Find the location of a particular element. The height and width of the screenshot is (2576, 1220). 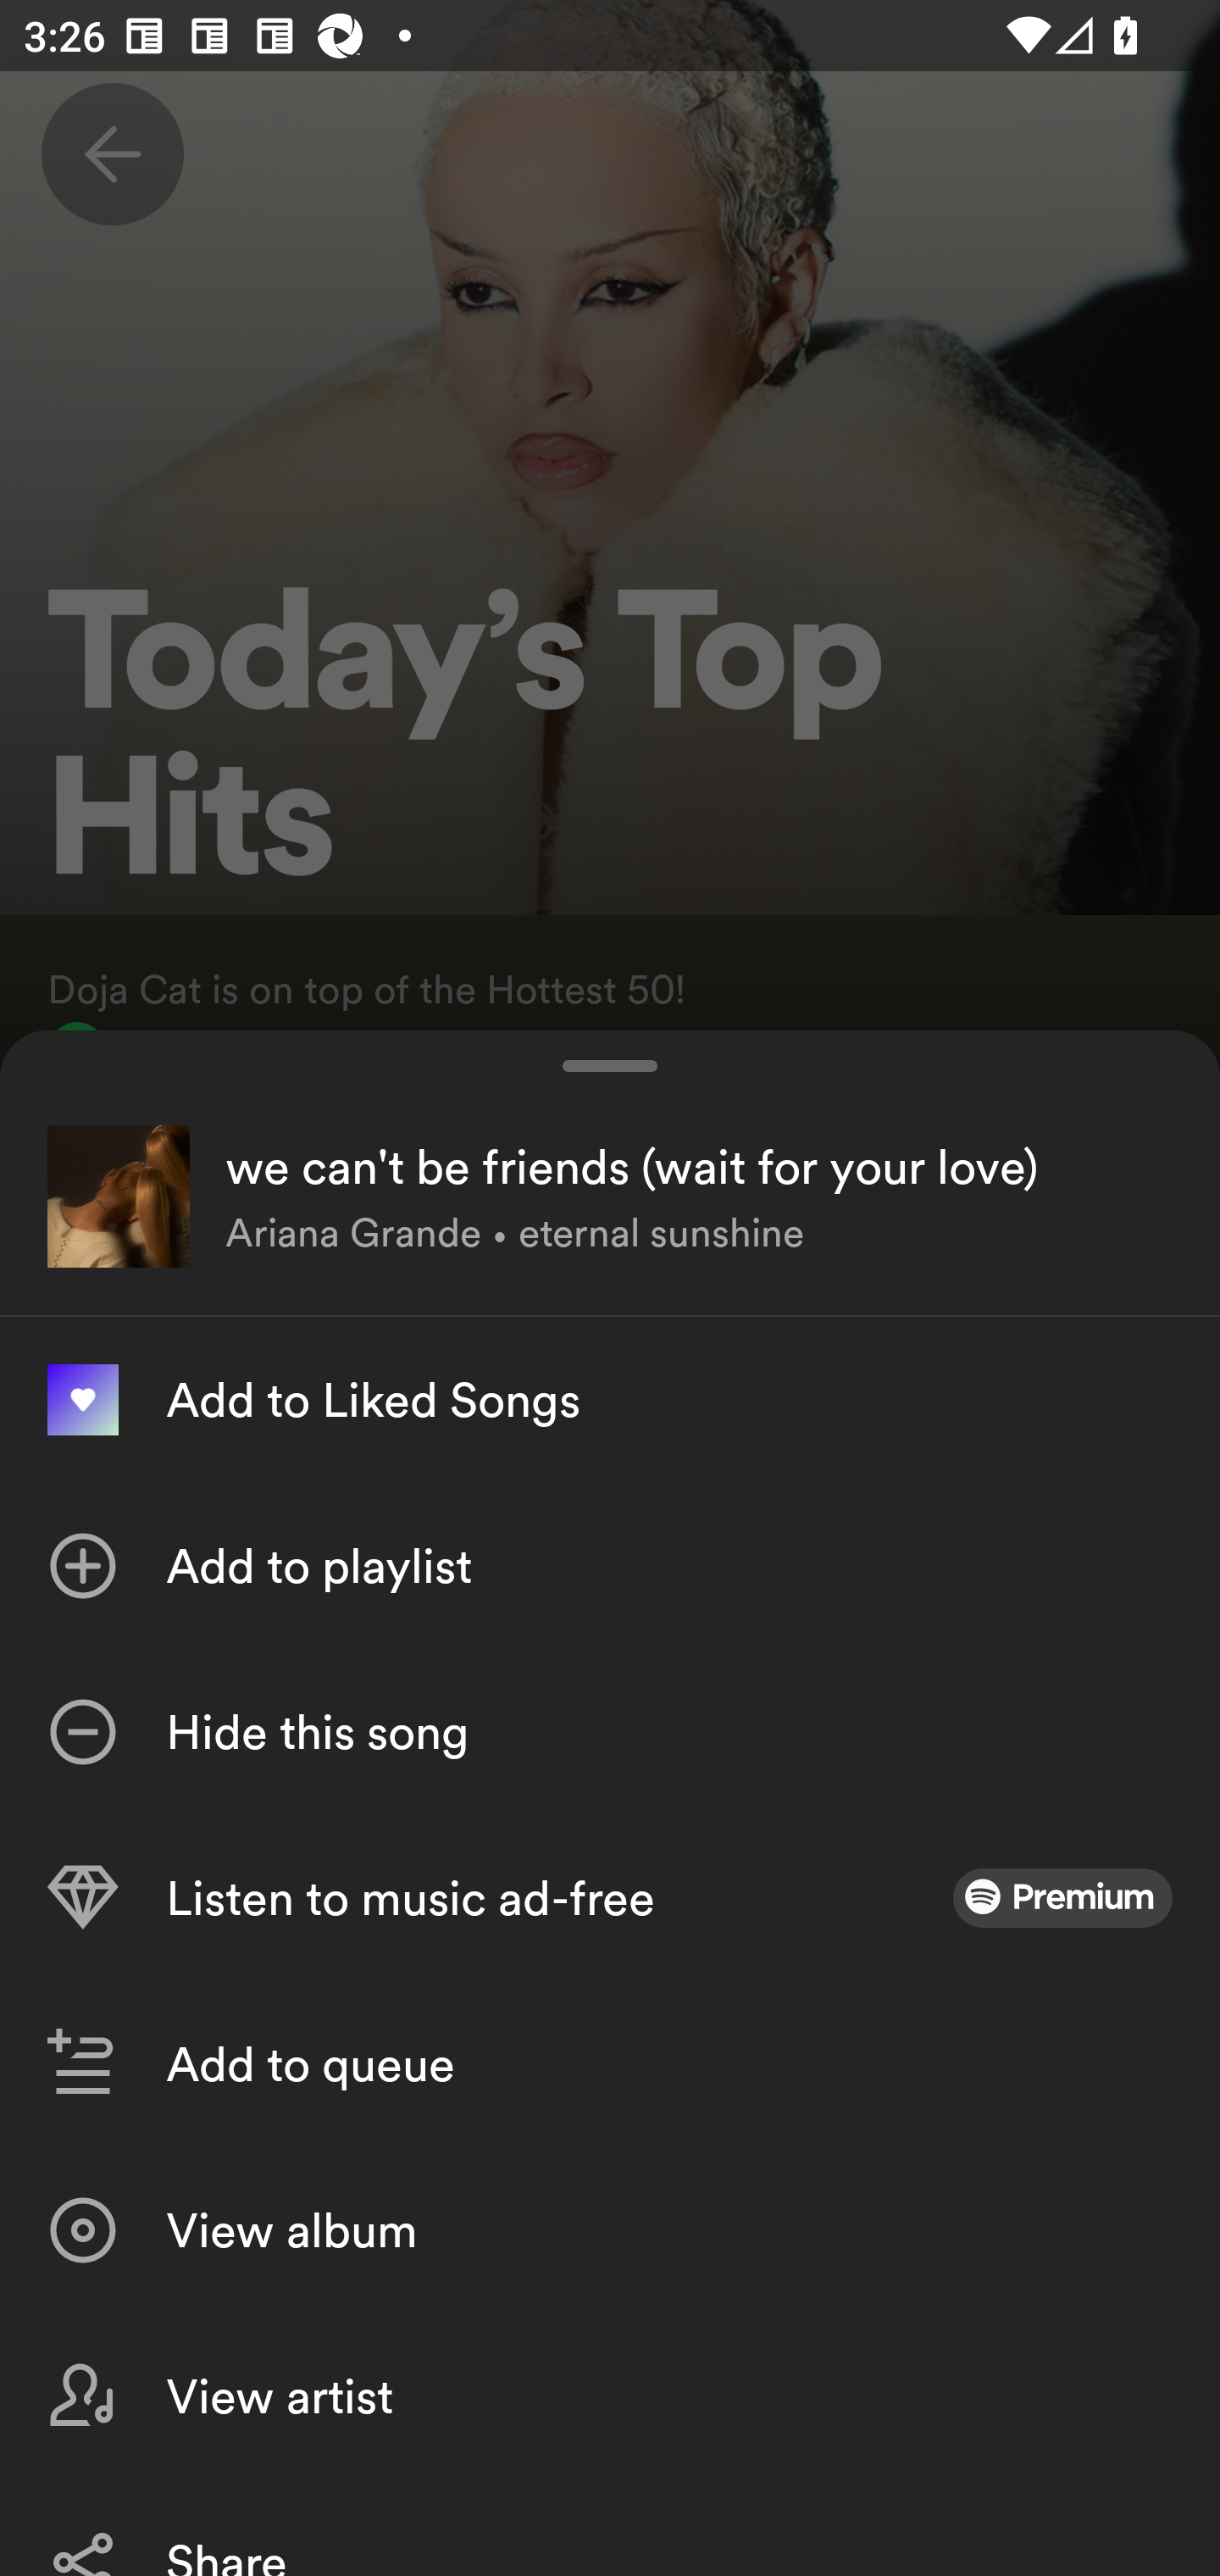

Hide this song is located at coordinates (610, 1732).